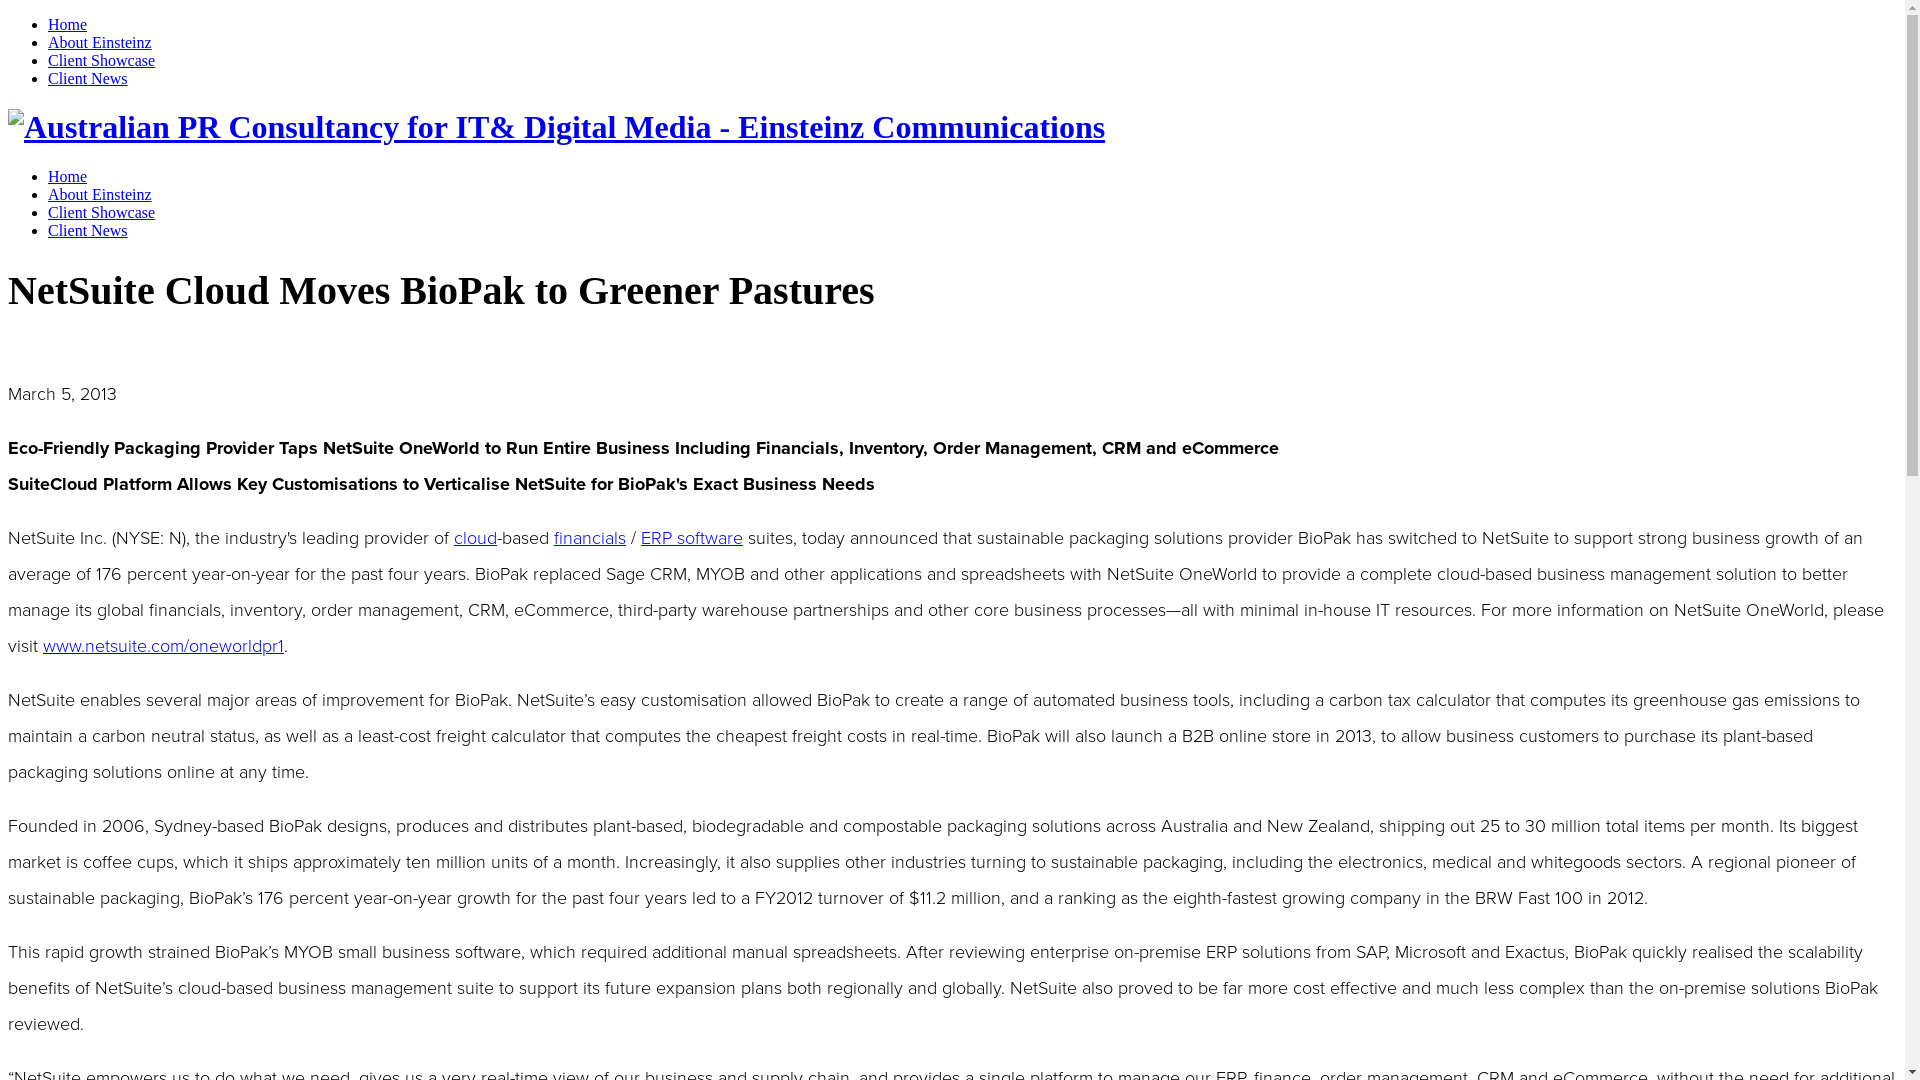  I want to click on Client Showcase, so click(102, 60).